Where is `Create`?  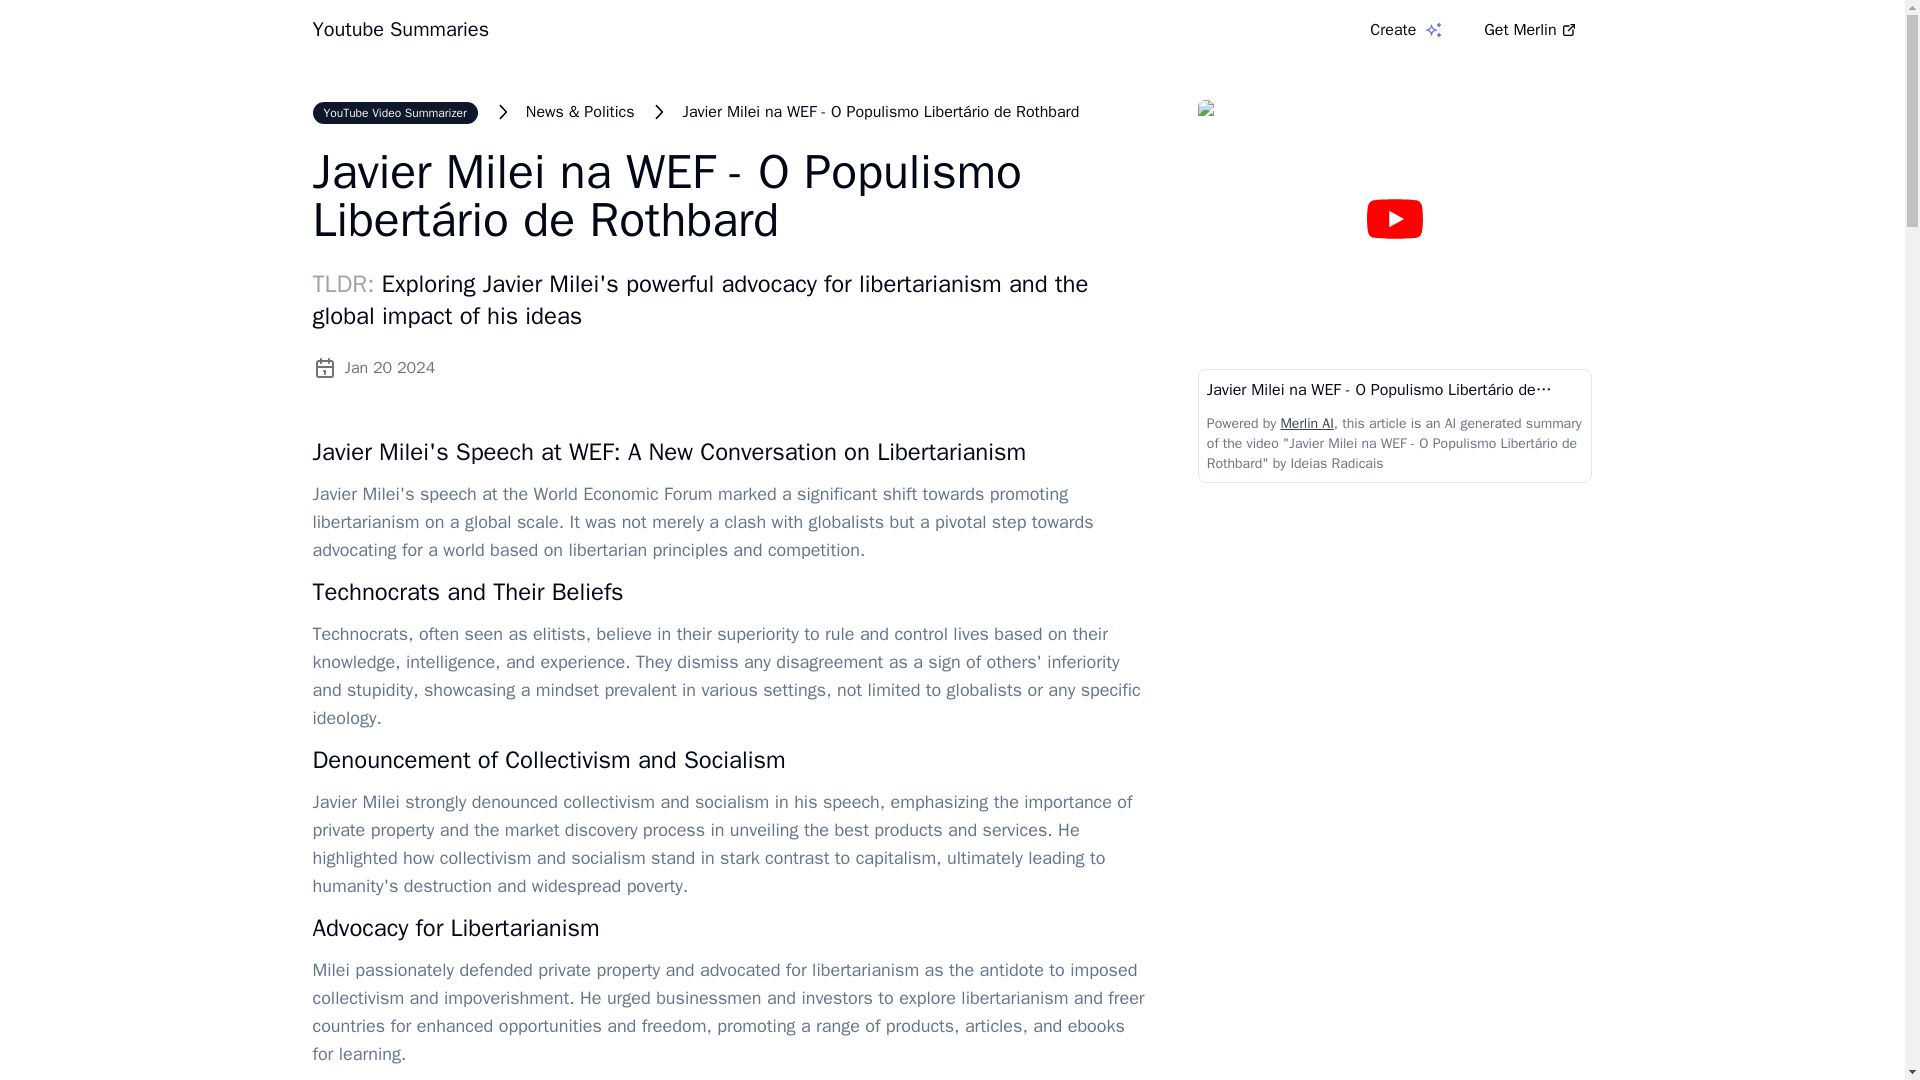 Create is located at coordinates (1406, 30).